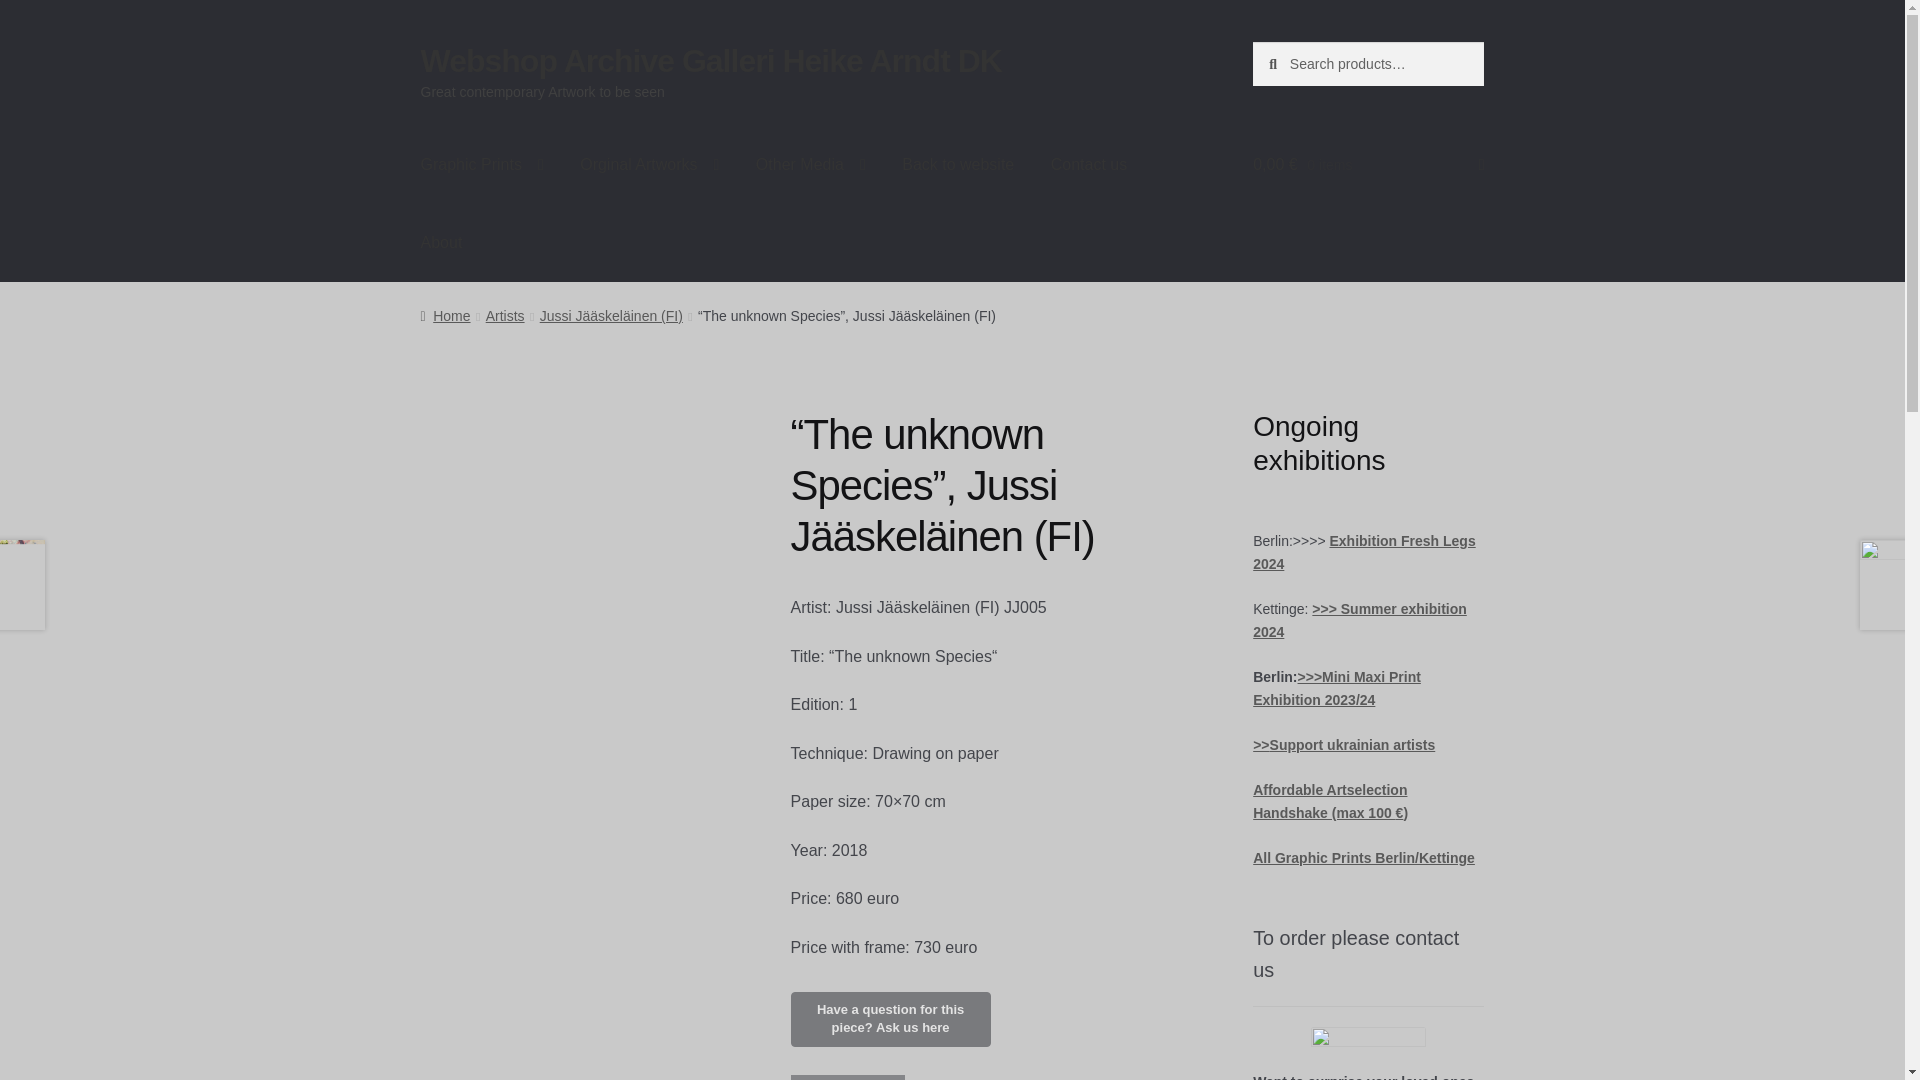 This screenshot has height=1080, width=1920. Describe the element at coordinates (650, 165) in the screenshot. I see `Orginal Artworks` at that location.